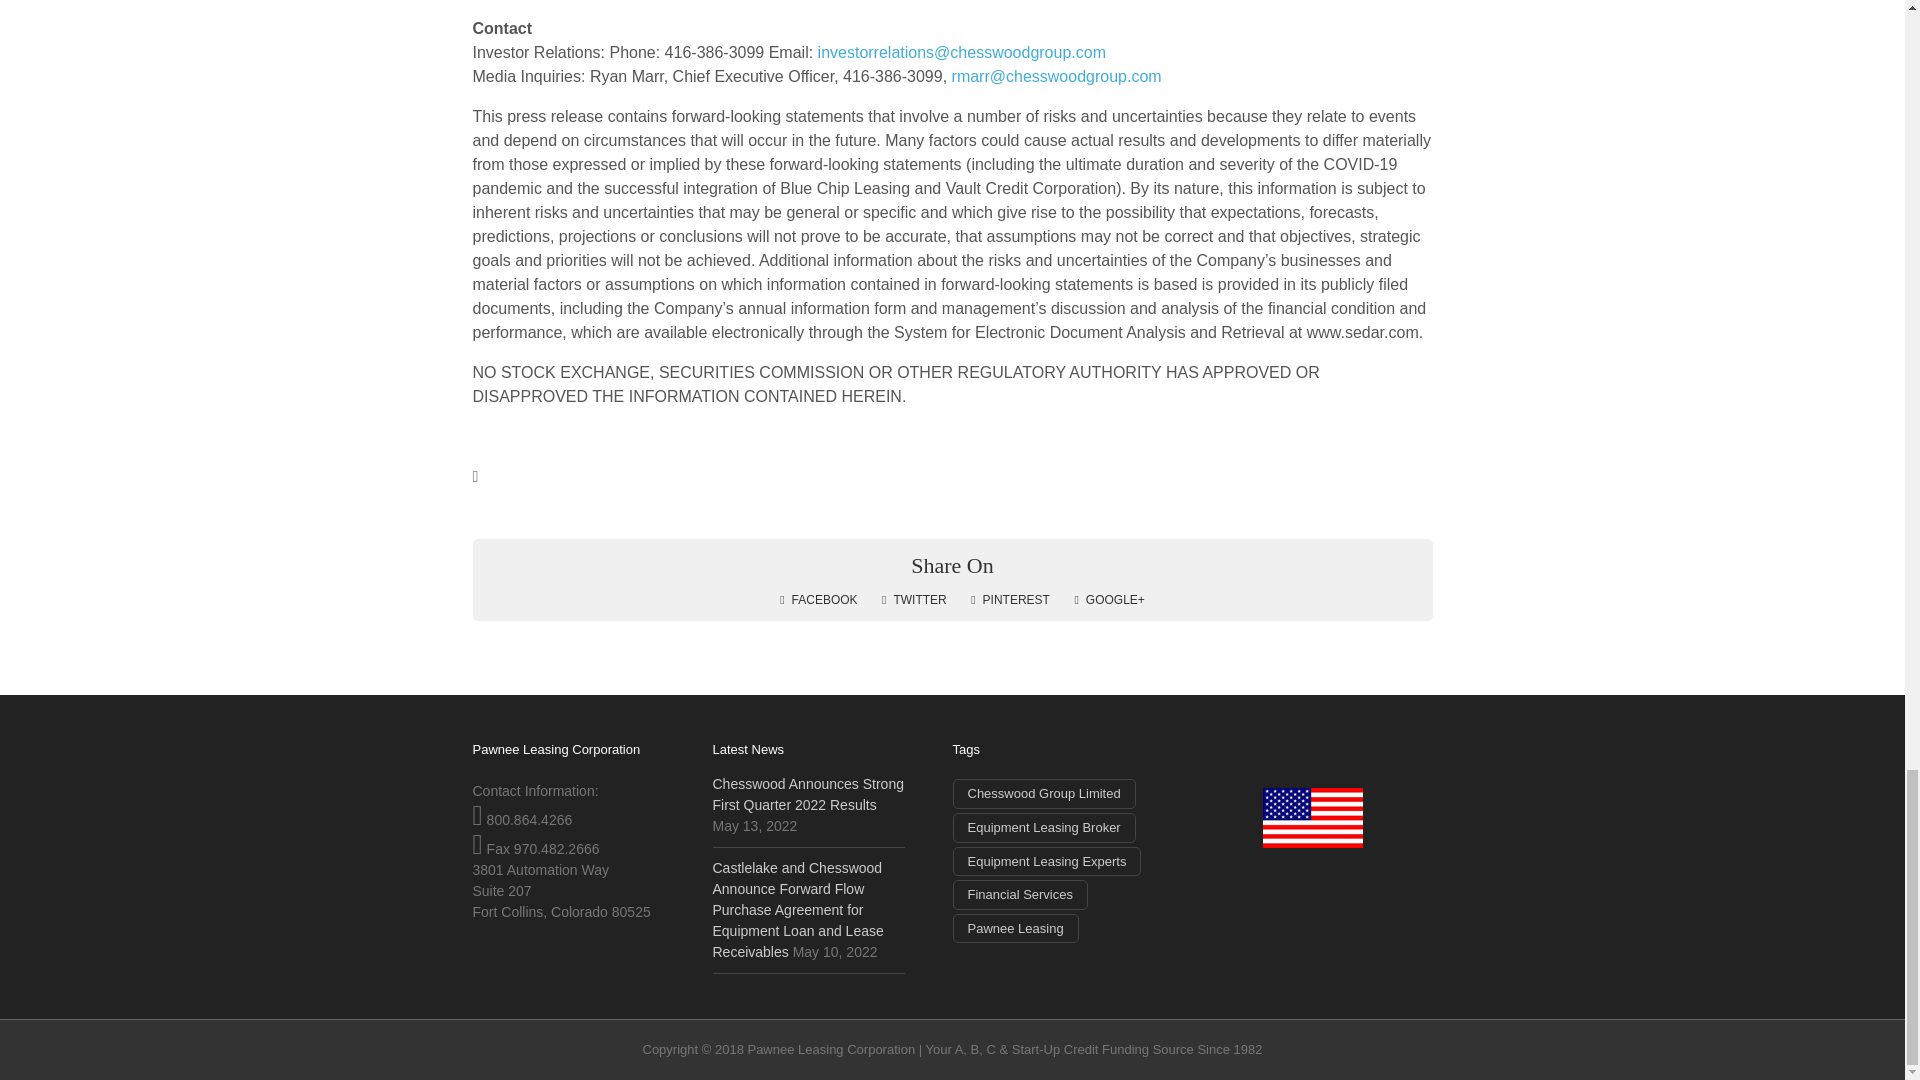  I want to click on TWITTER, so click(914, 599).